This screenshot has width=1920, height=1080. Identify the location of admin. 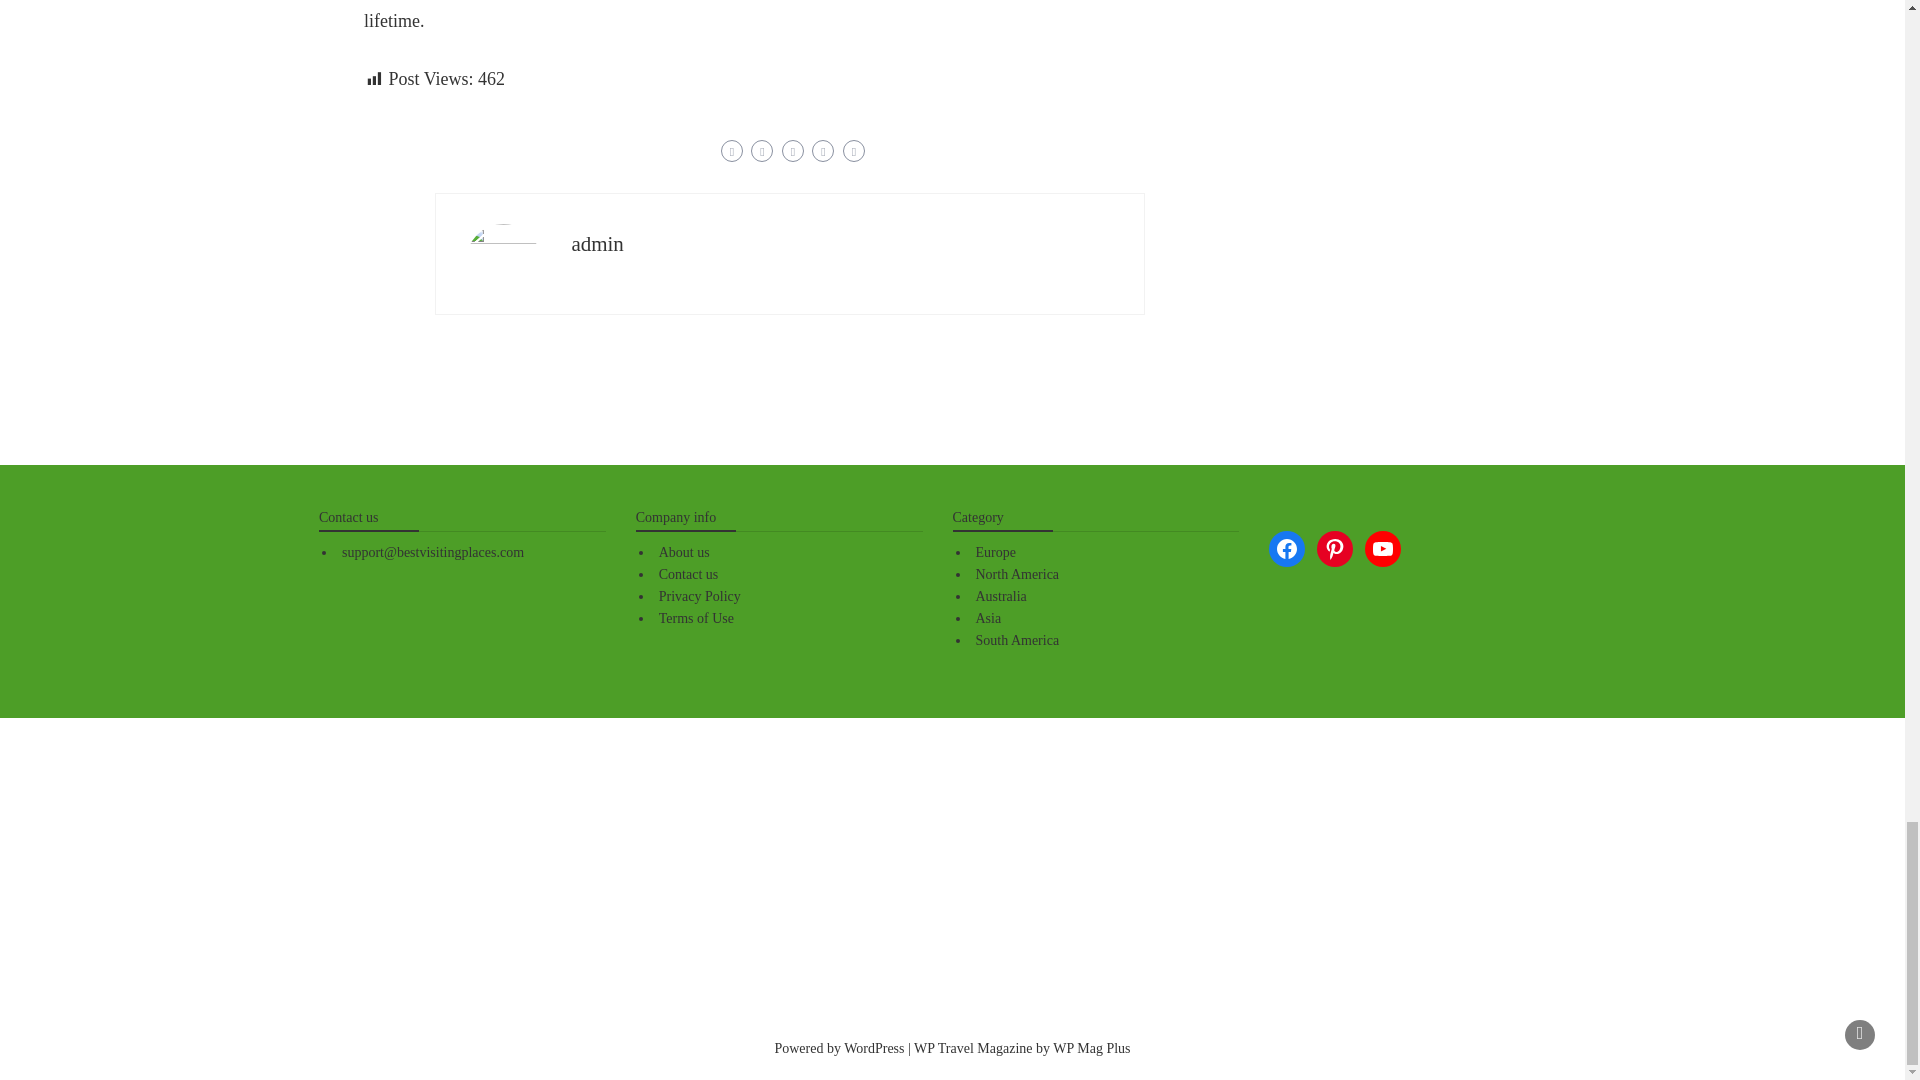
(597, 244).